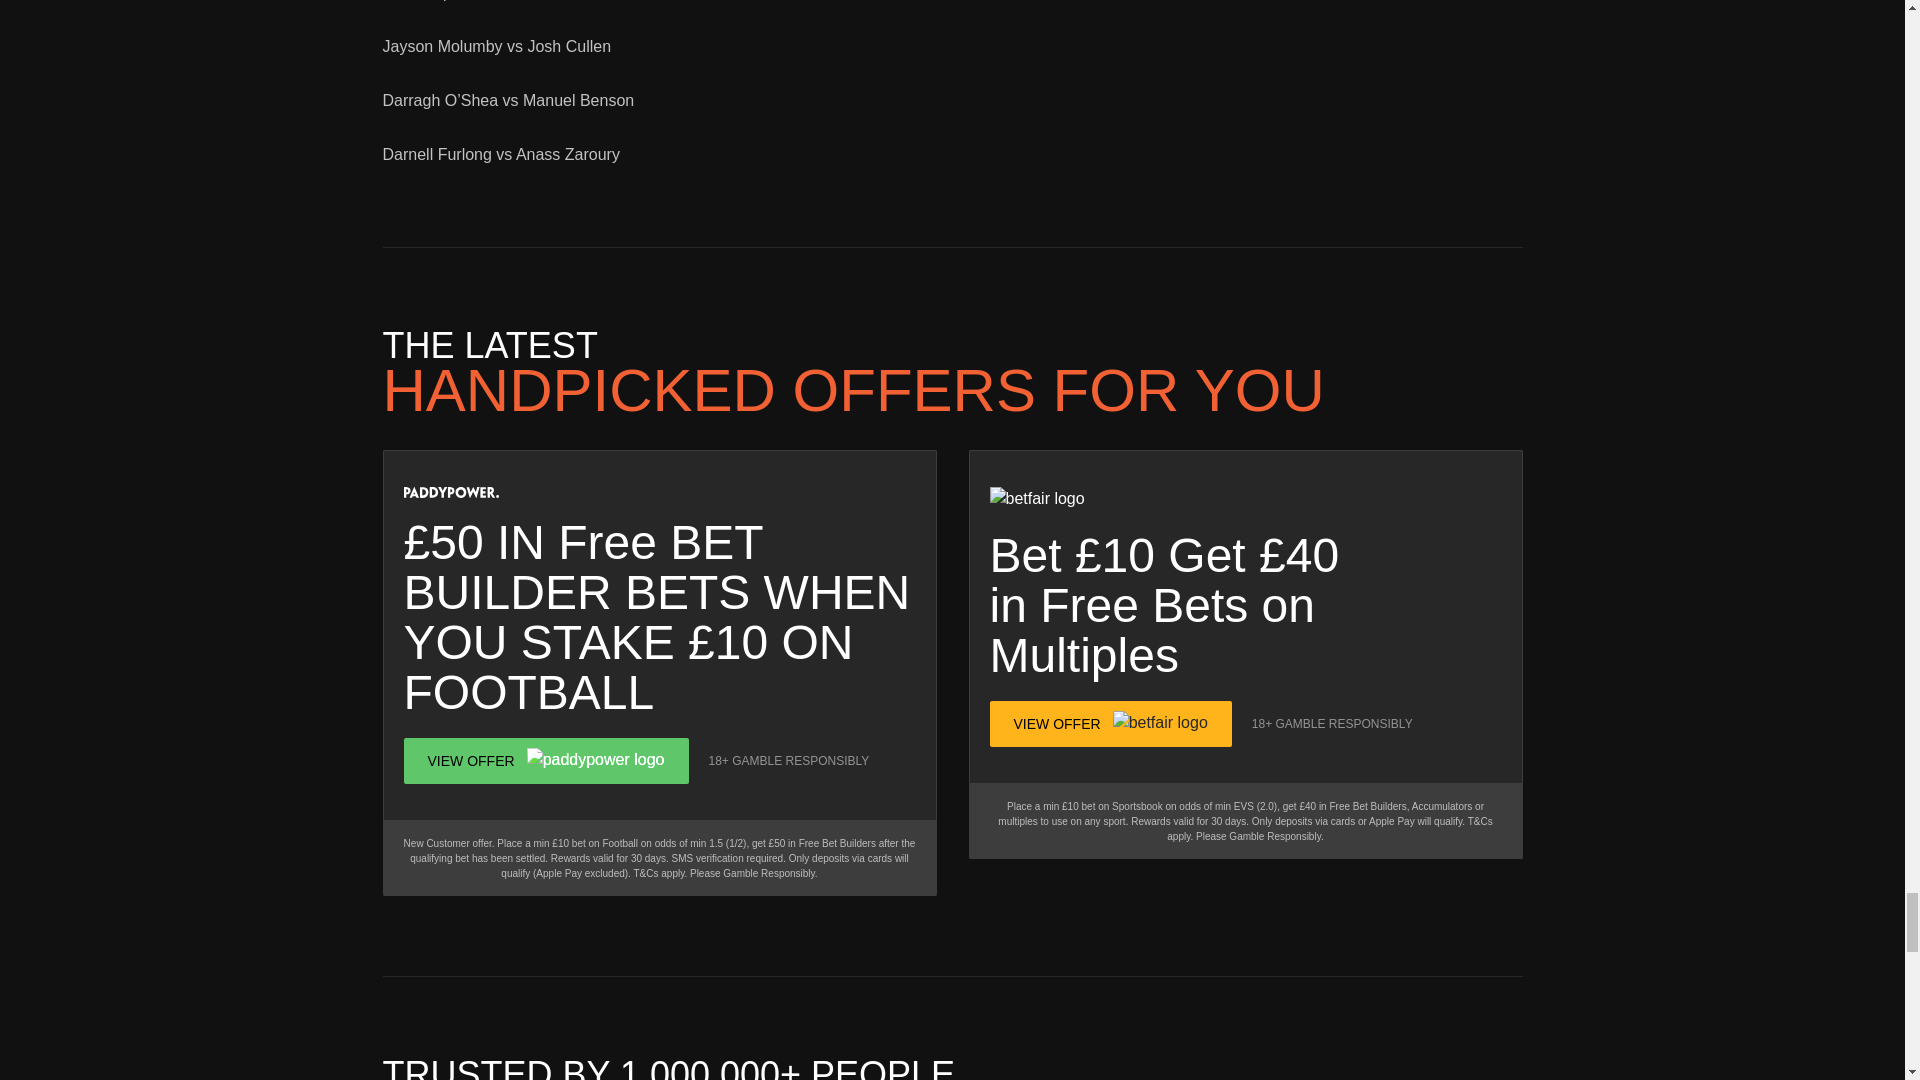  I want to click on Free Bets, so click(1144, 604).